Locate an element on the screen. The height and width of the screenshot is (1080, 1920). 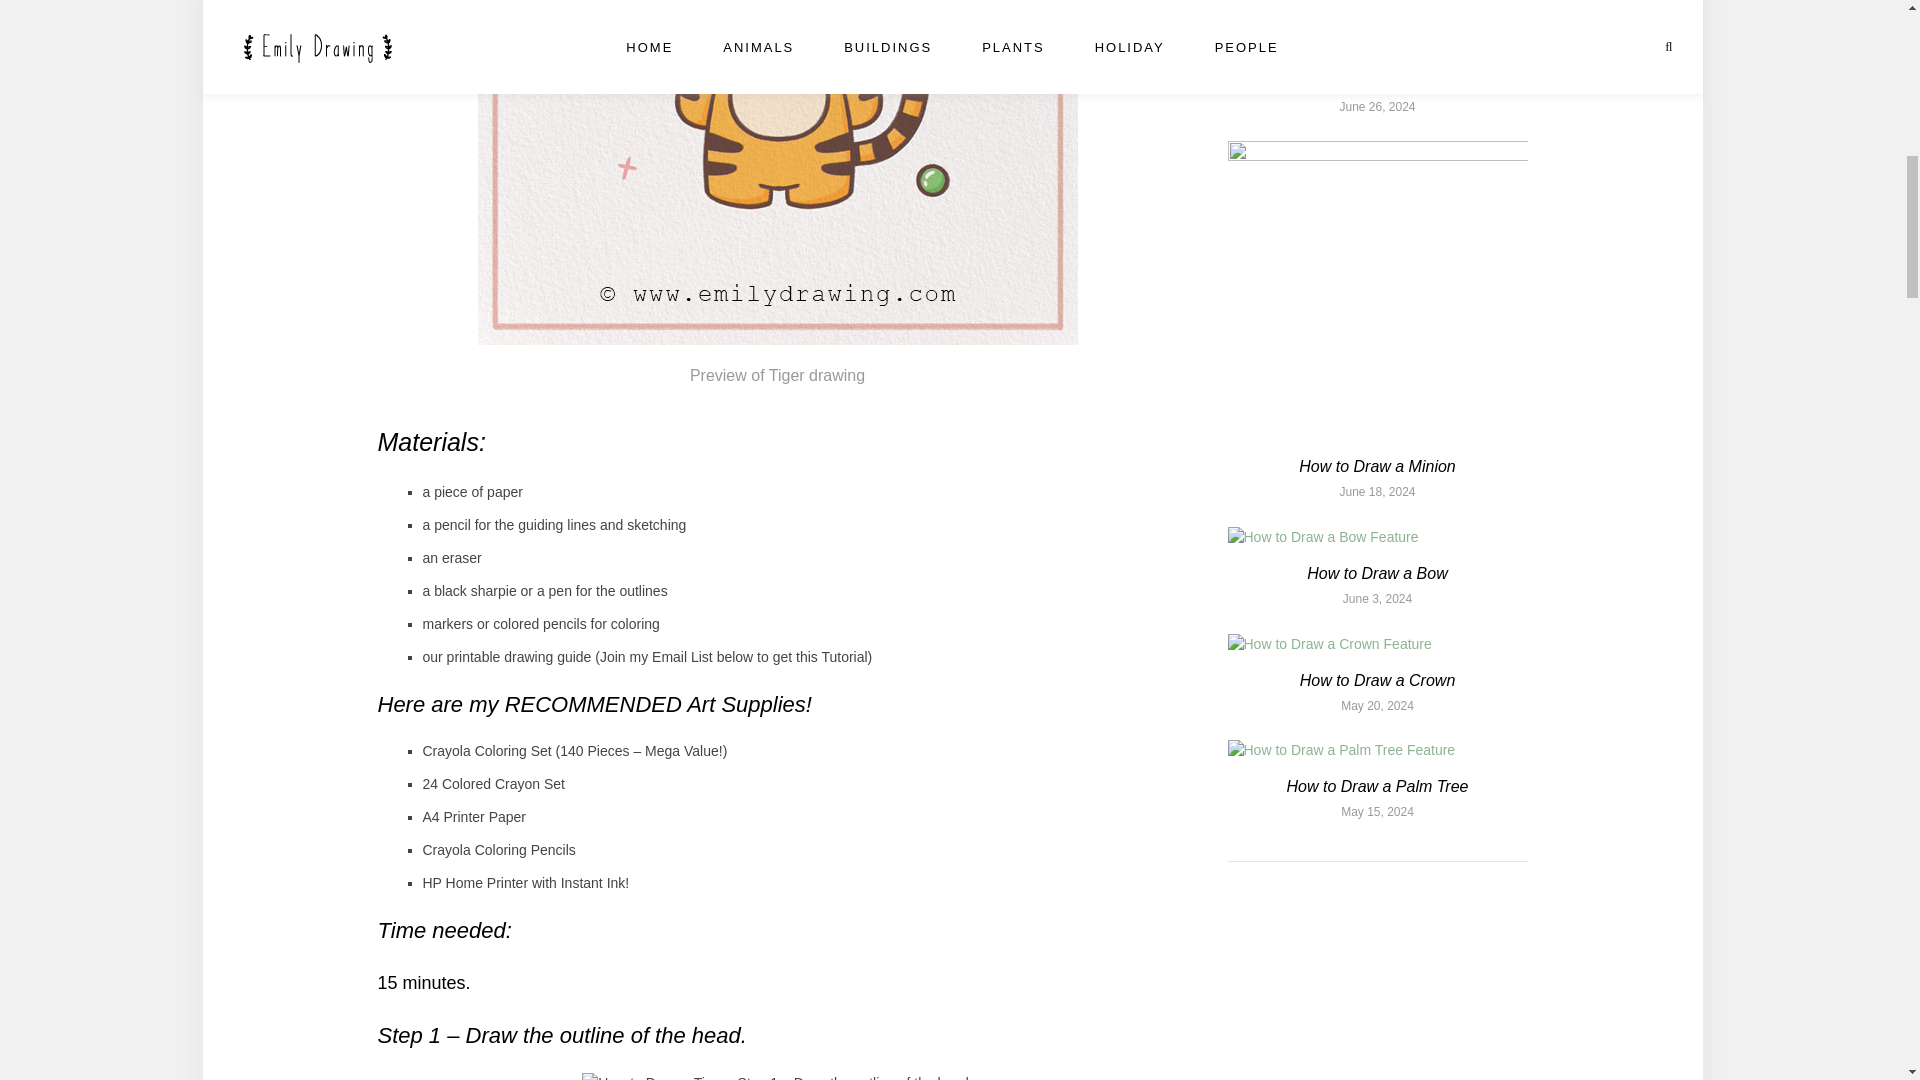
How to Draw a Minion is located at coordinates (1377, 466).